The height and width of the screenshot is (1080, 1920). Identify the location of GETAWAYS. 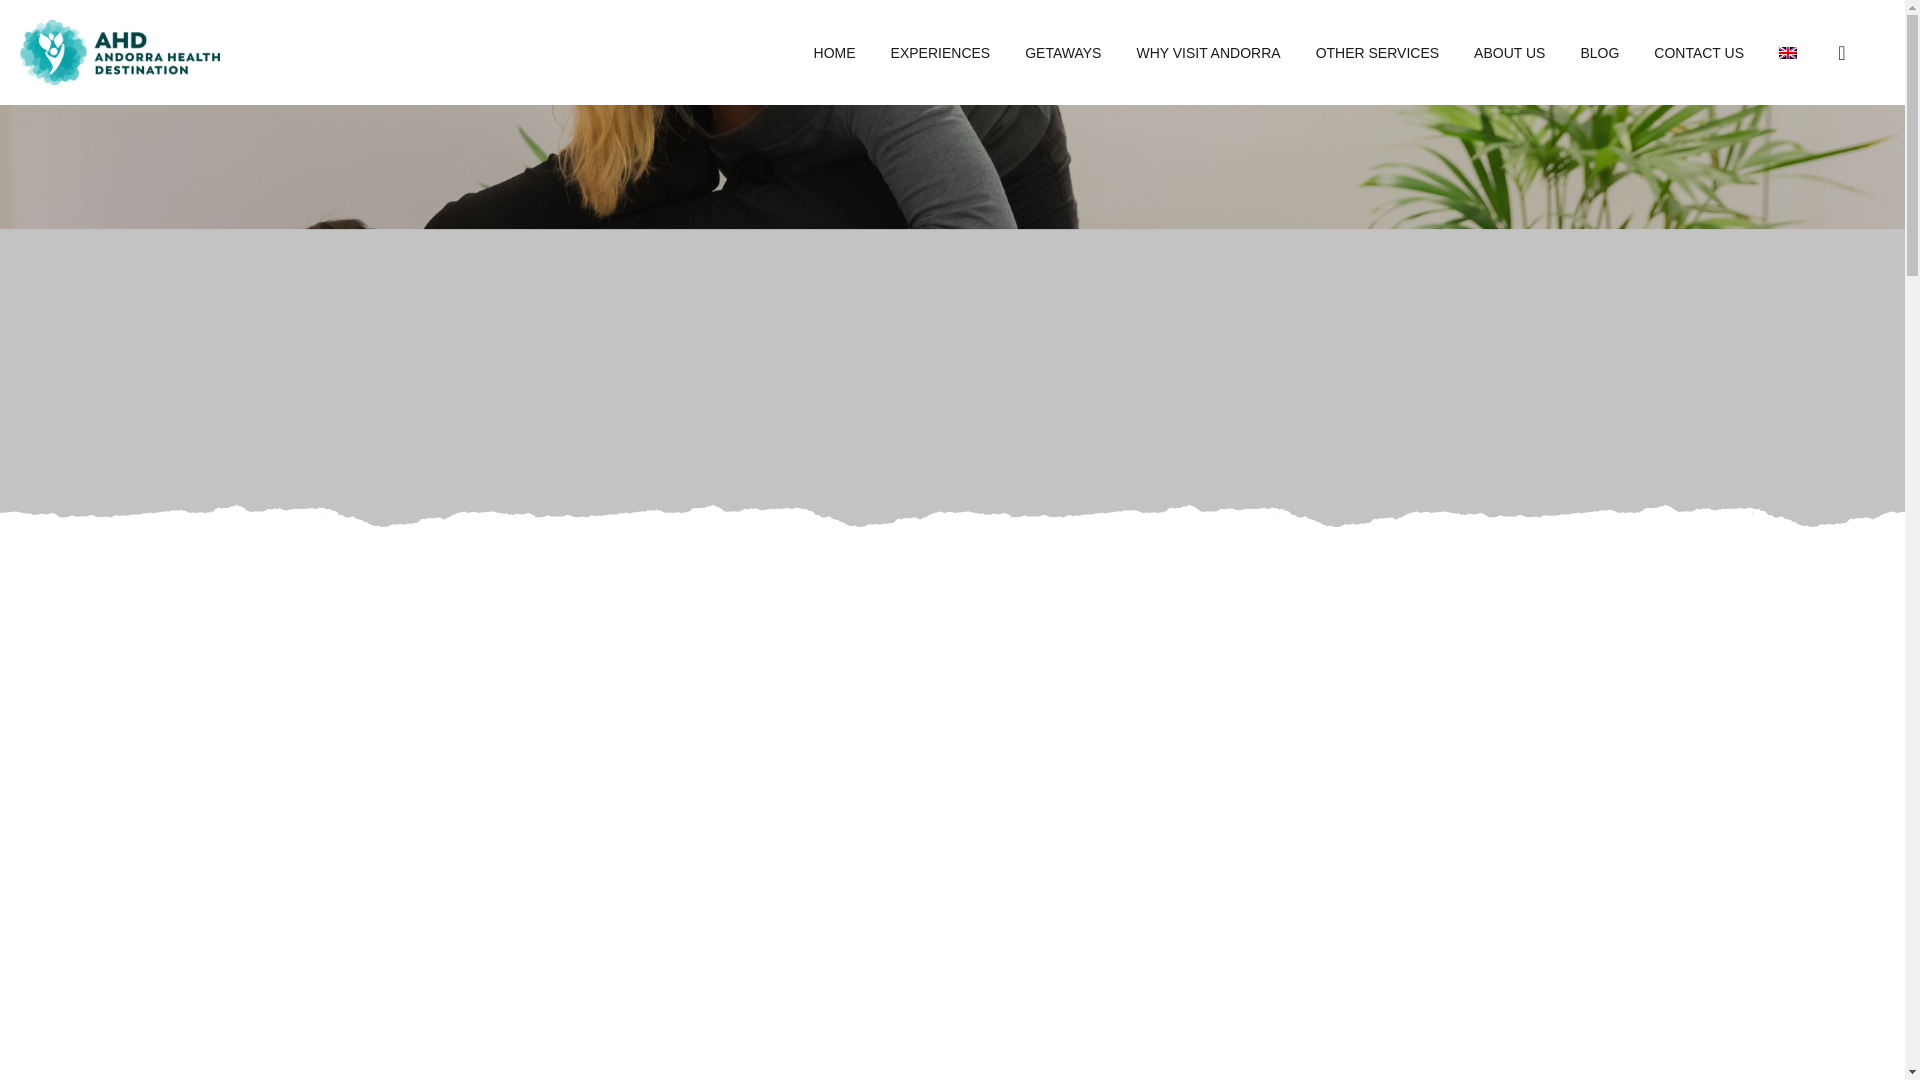
(1062, 51).